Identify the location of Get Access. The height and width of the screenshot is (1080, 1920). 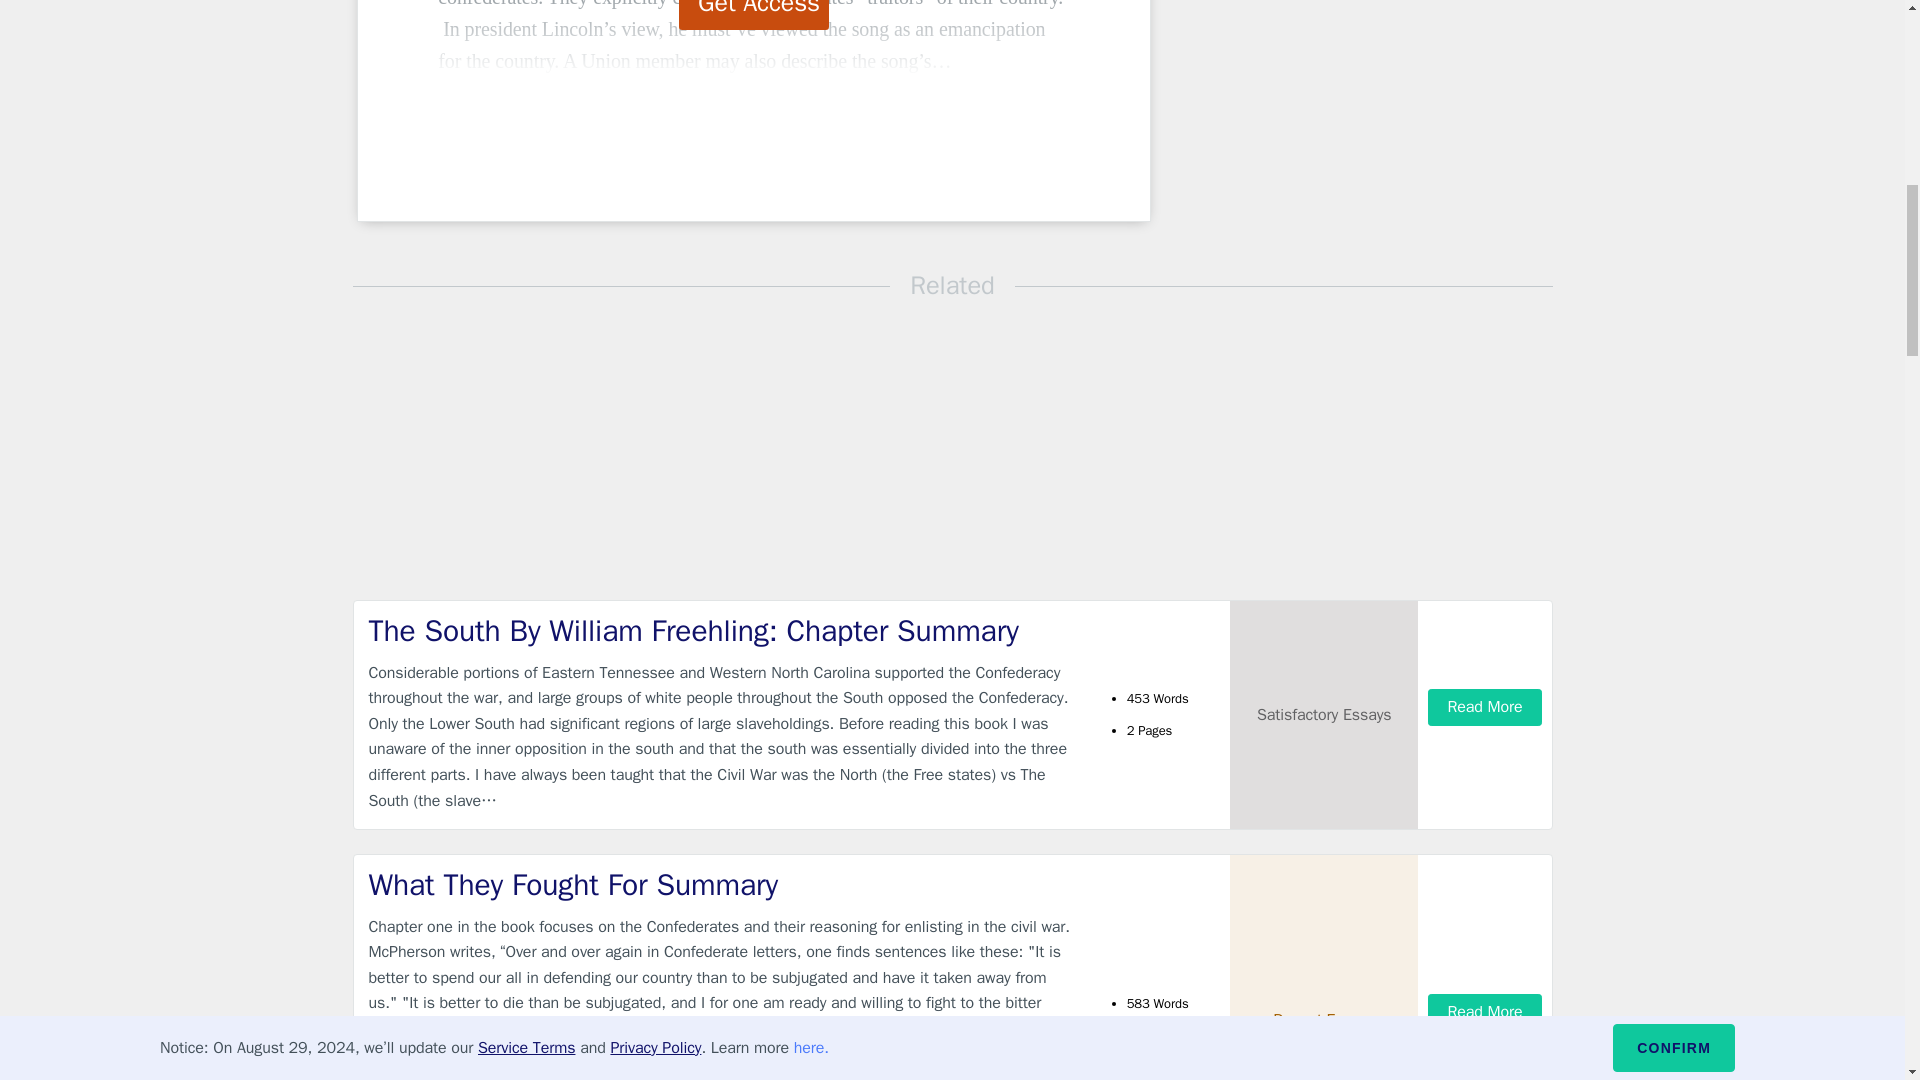
(754, 15).